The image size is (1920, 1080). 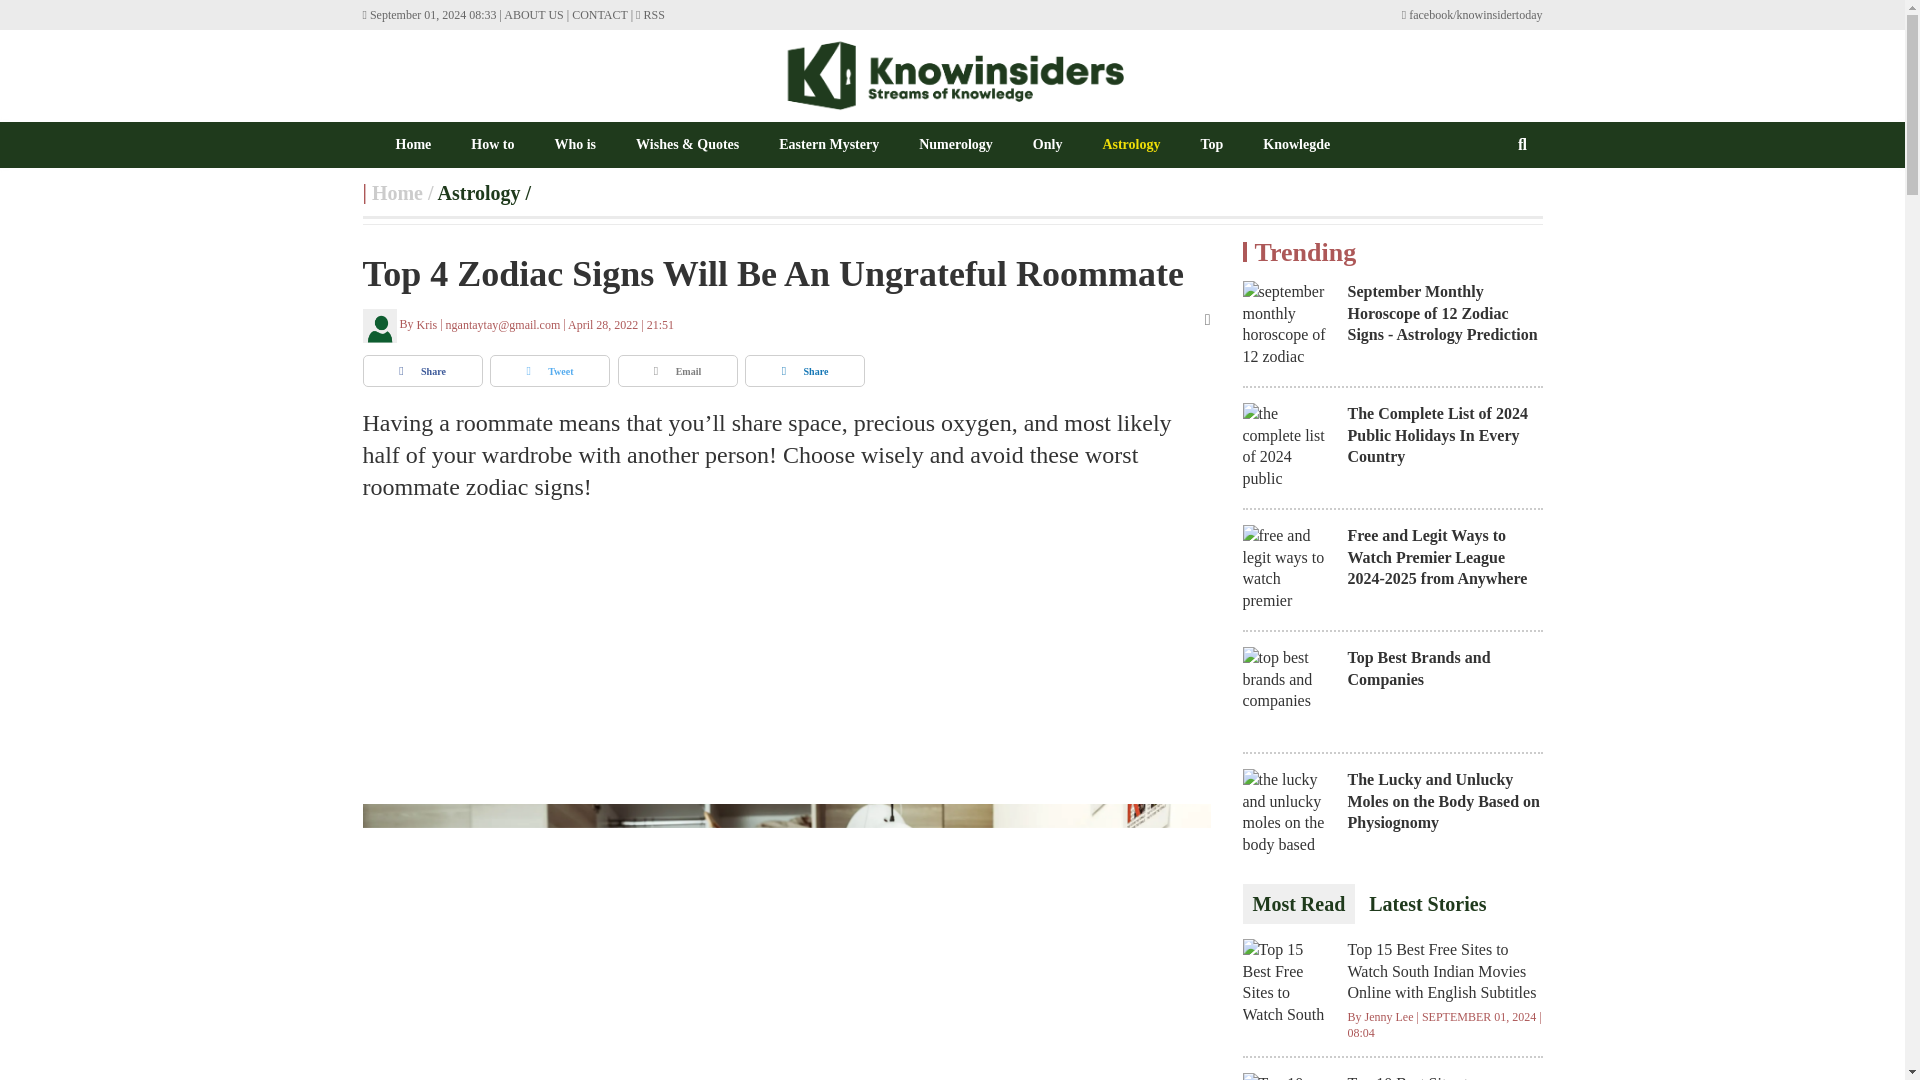 I want to click on Home, so click(x=397, y=193).